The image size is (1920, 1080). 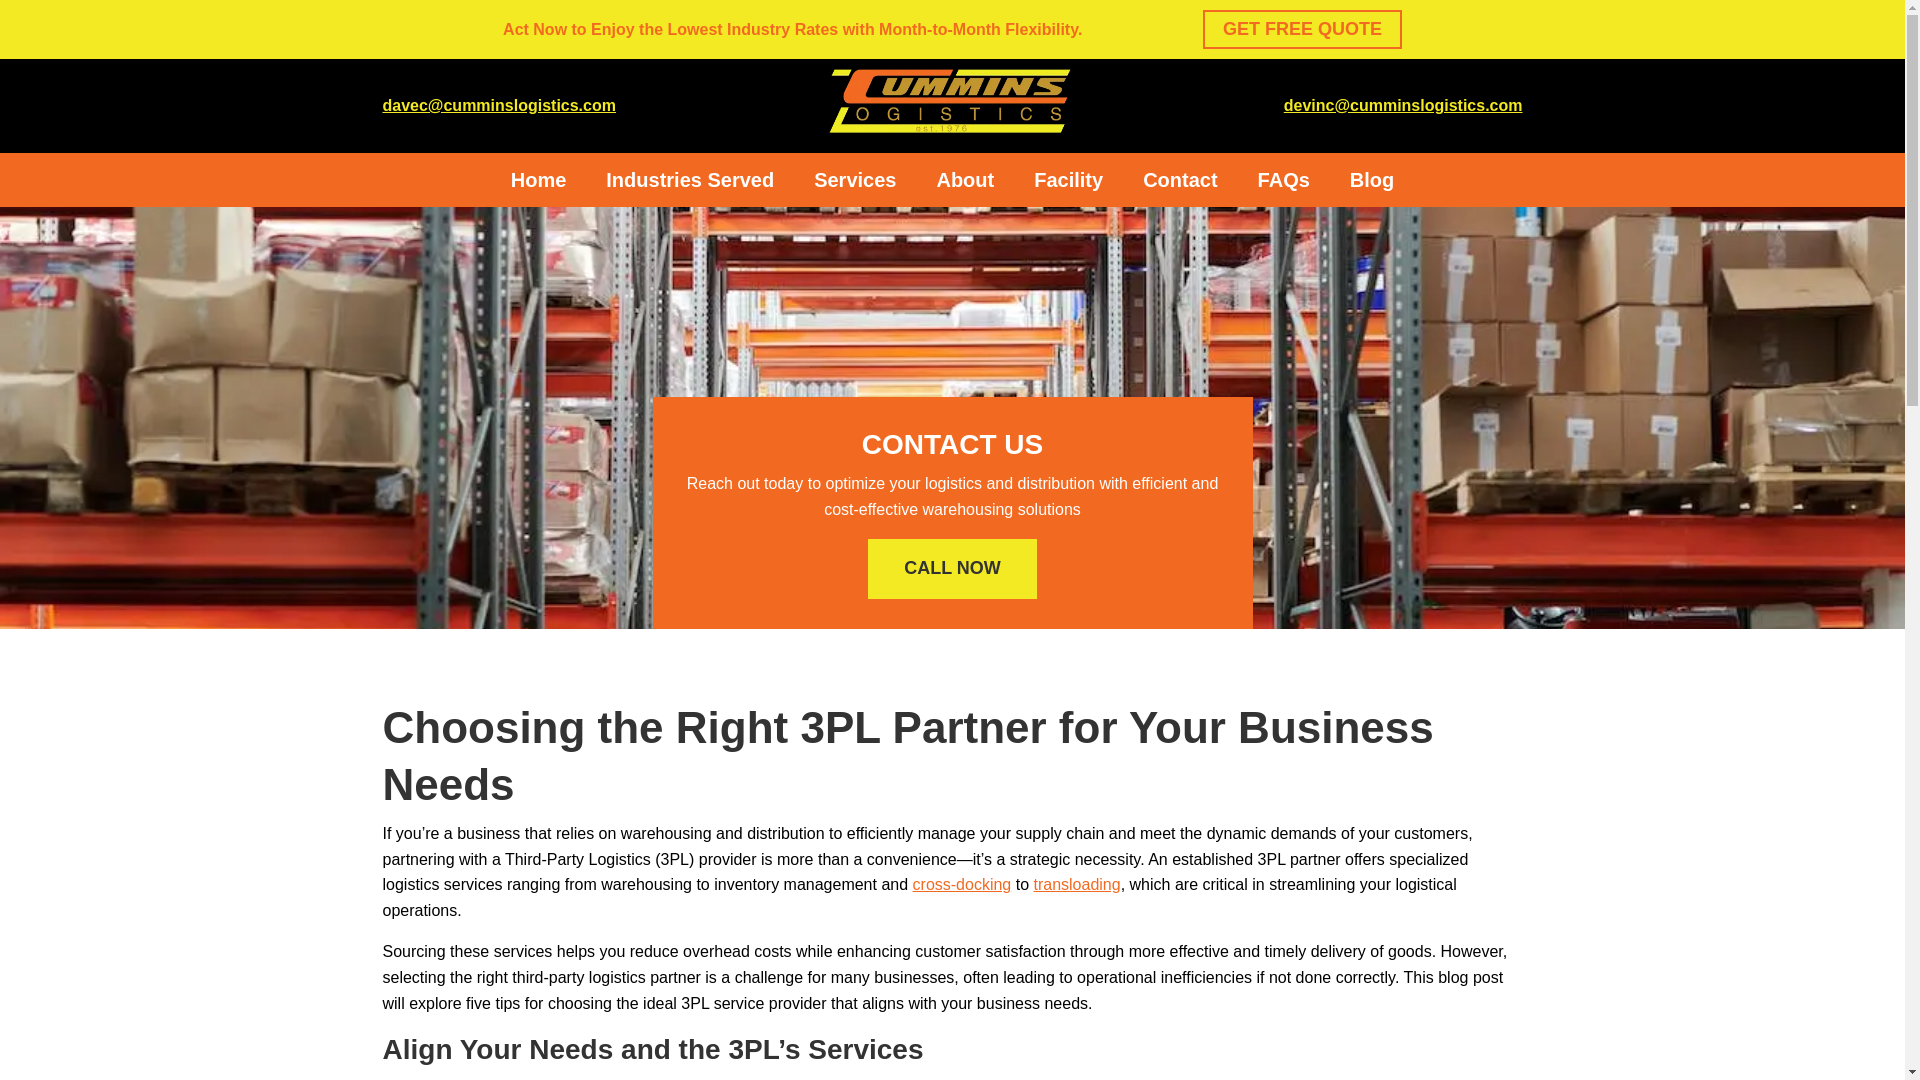 What do you see at coordinates (538, 180) in the screenshot?
I see `Home` at bounding box center [538, 180].